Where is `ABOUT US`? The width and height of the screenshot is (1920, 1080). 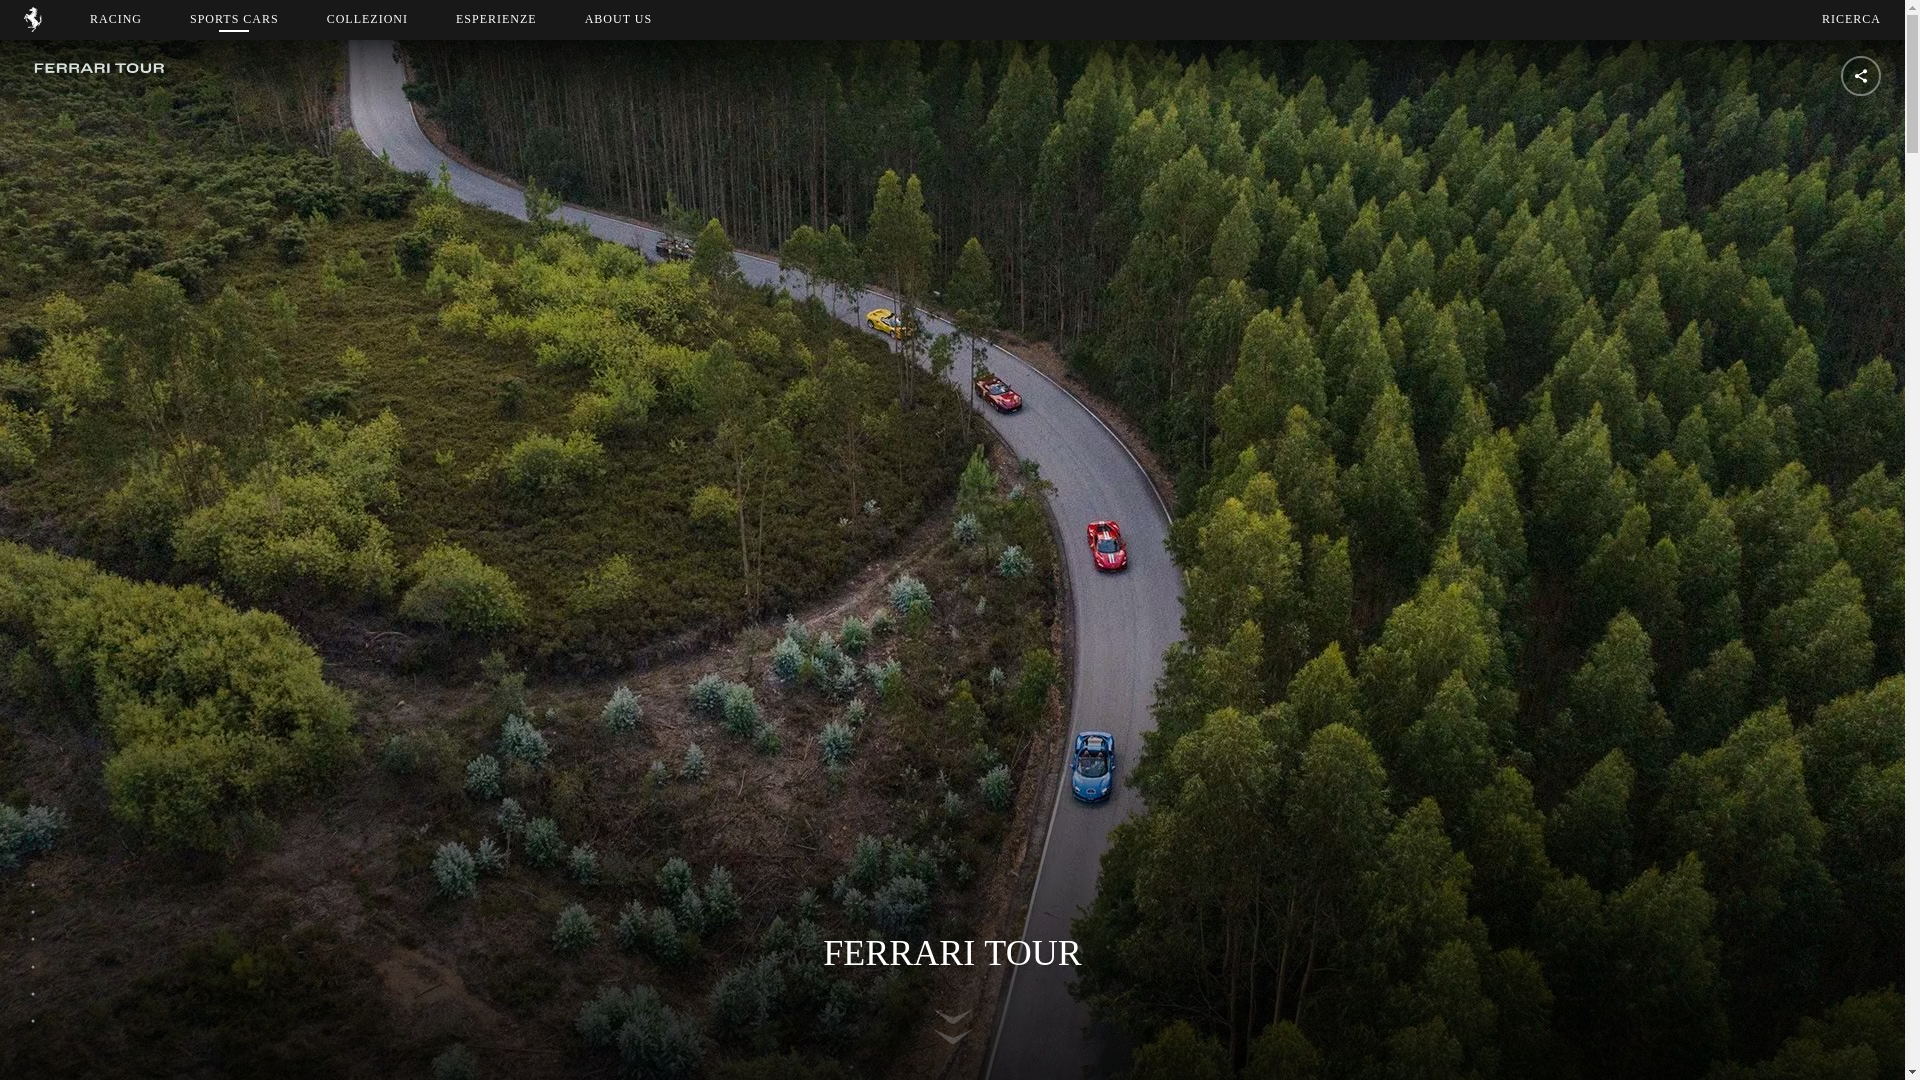 ABOUT US is located at coordinates (234, 19).